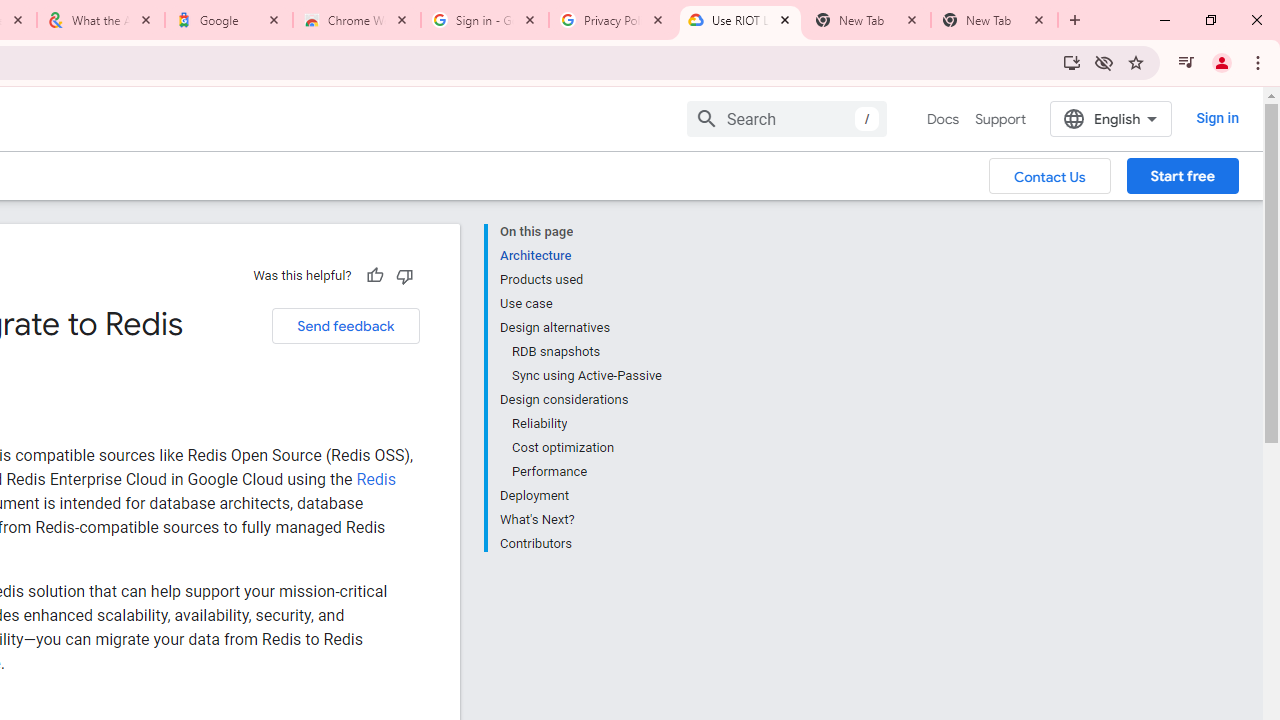  What do you see at coordinates (580, 256) in the screenshot?
I see `Architecture` at bounding box center [580, 256].